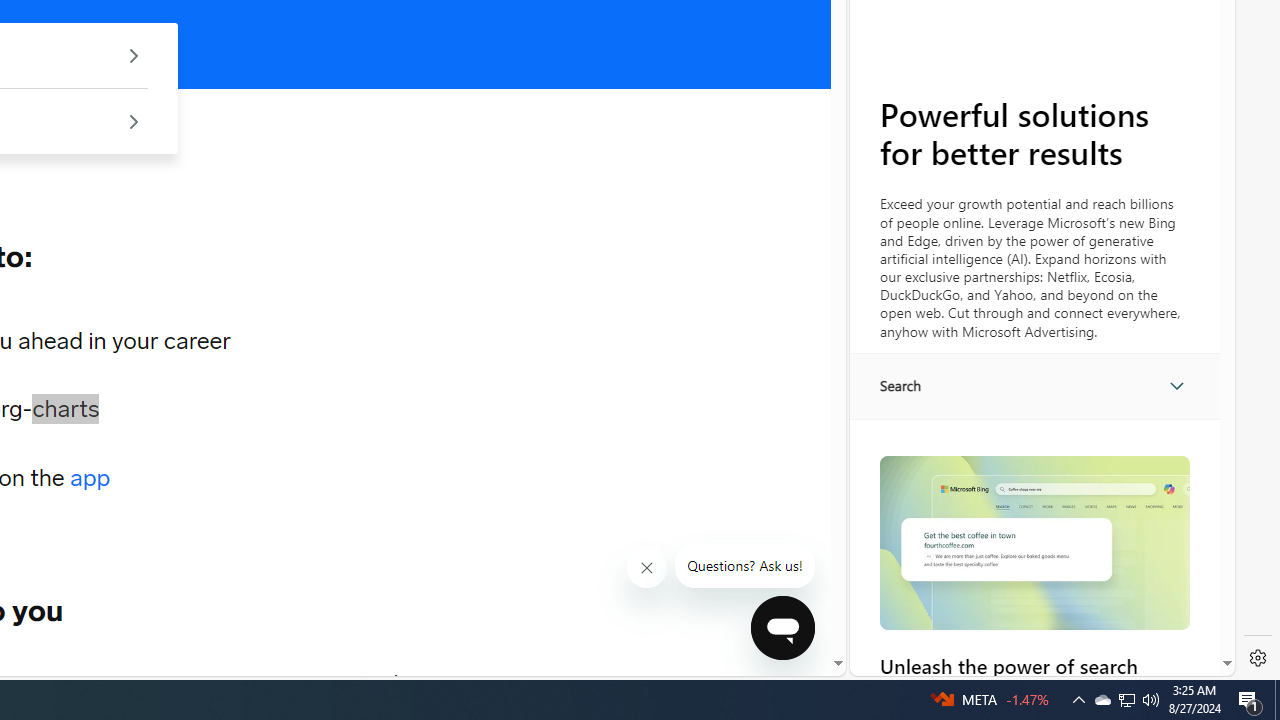 This screenshot has width=1280, height=720. What do you see at coordinates (284, 681) in the screenshot?
I see `STRATEGY` at bounding box center [284, 681].